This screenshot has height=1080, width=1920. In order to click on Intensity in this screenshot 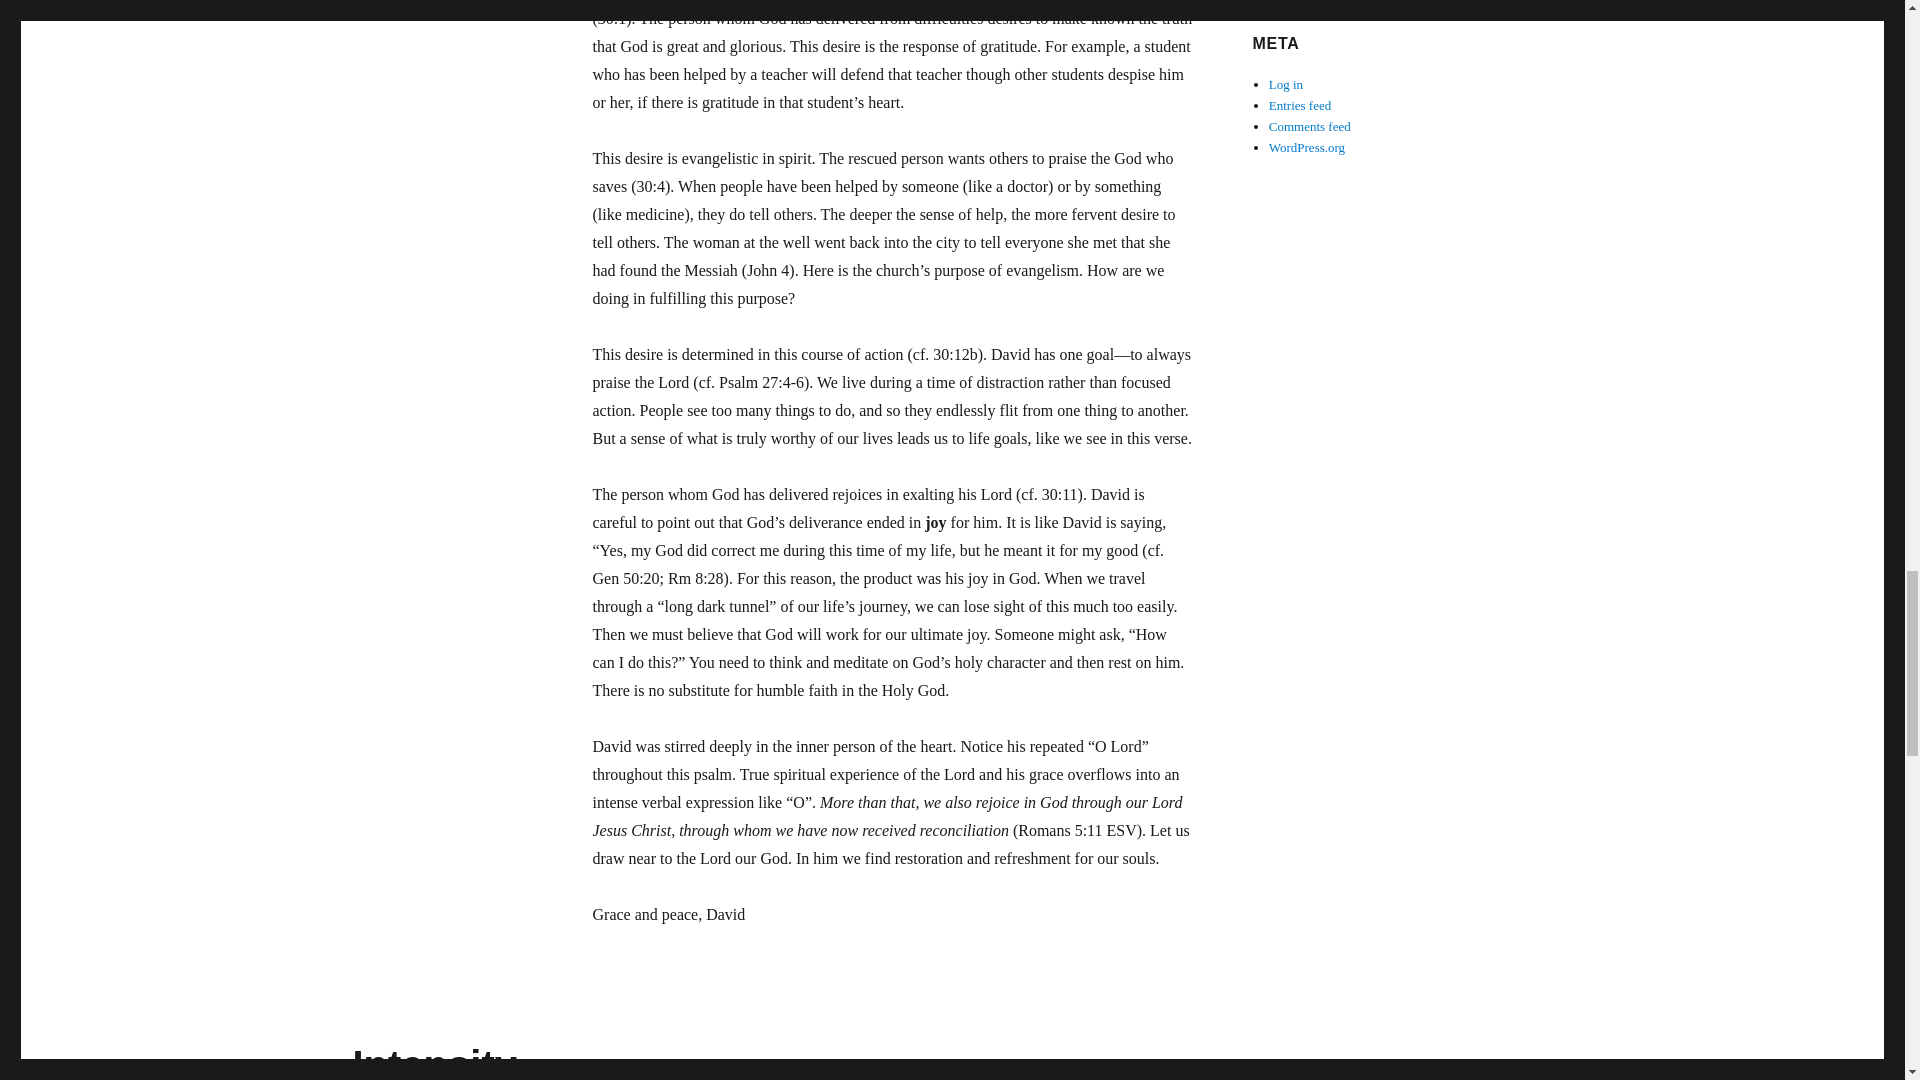, I will do `click(434, 1062)`.